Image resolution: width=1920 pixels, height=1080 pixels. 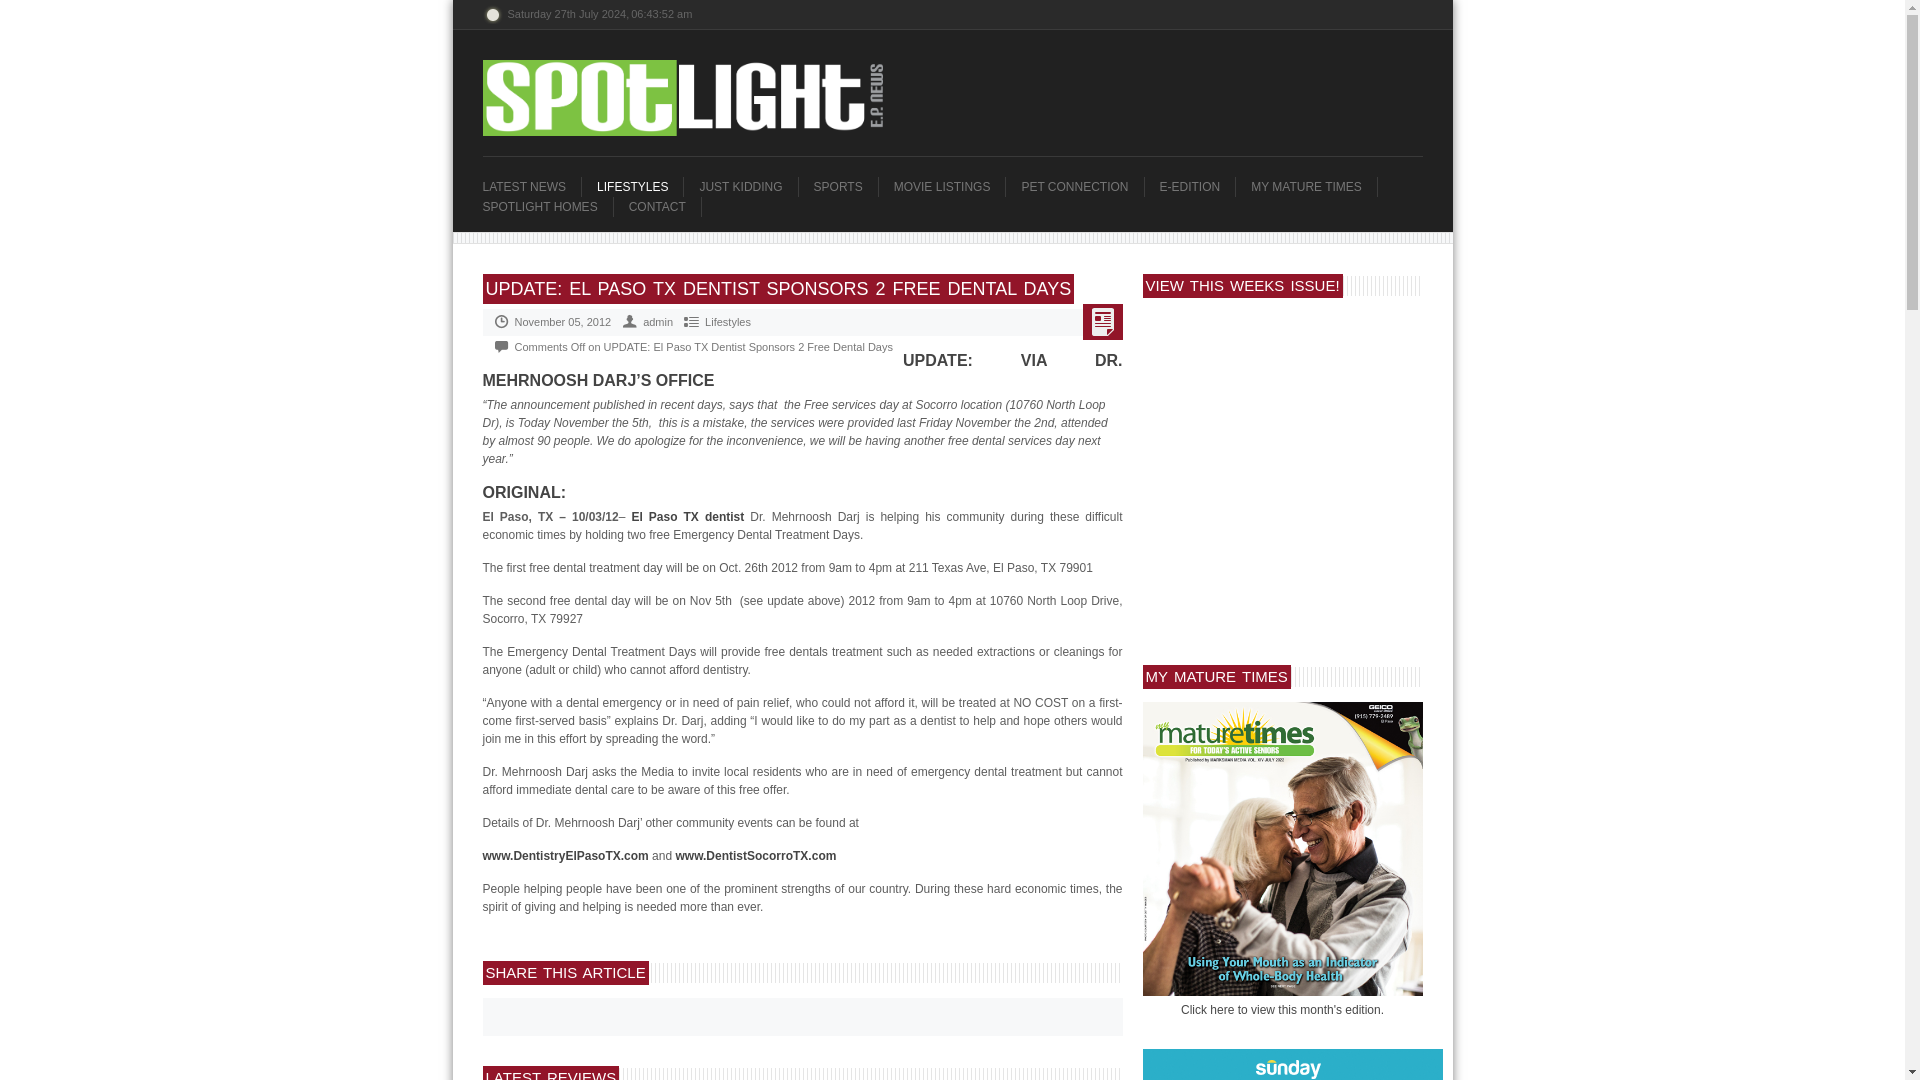 I want to click on JUST KIDDING, so click(x=747, y=186).